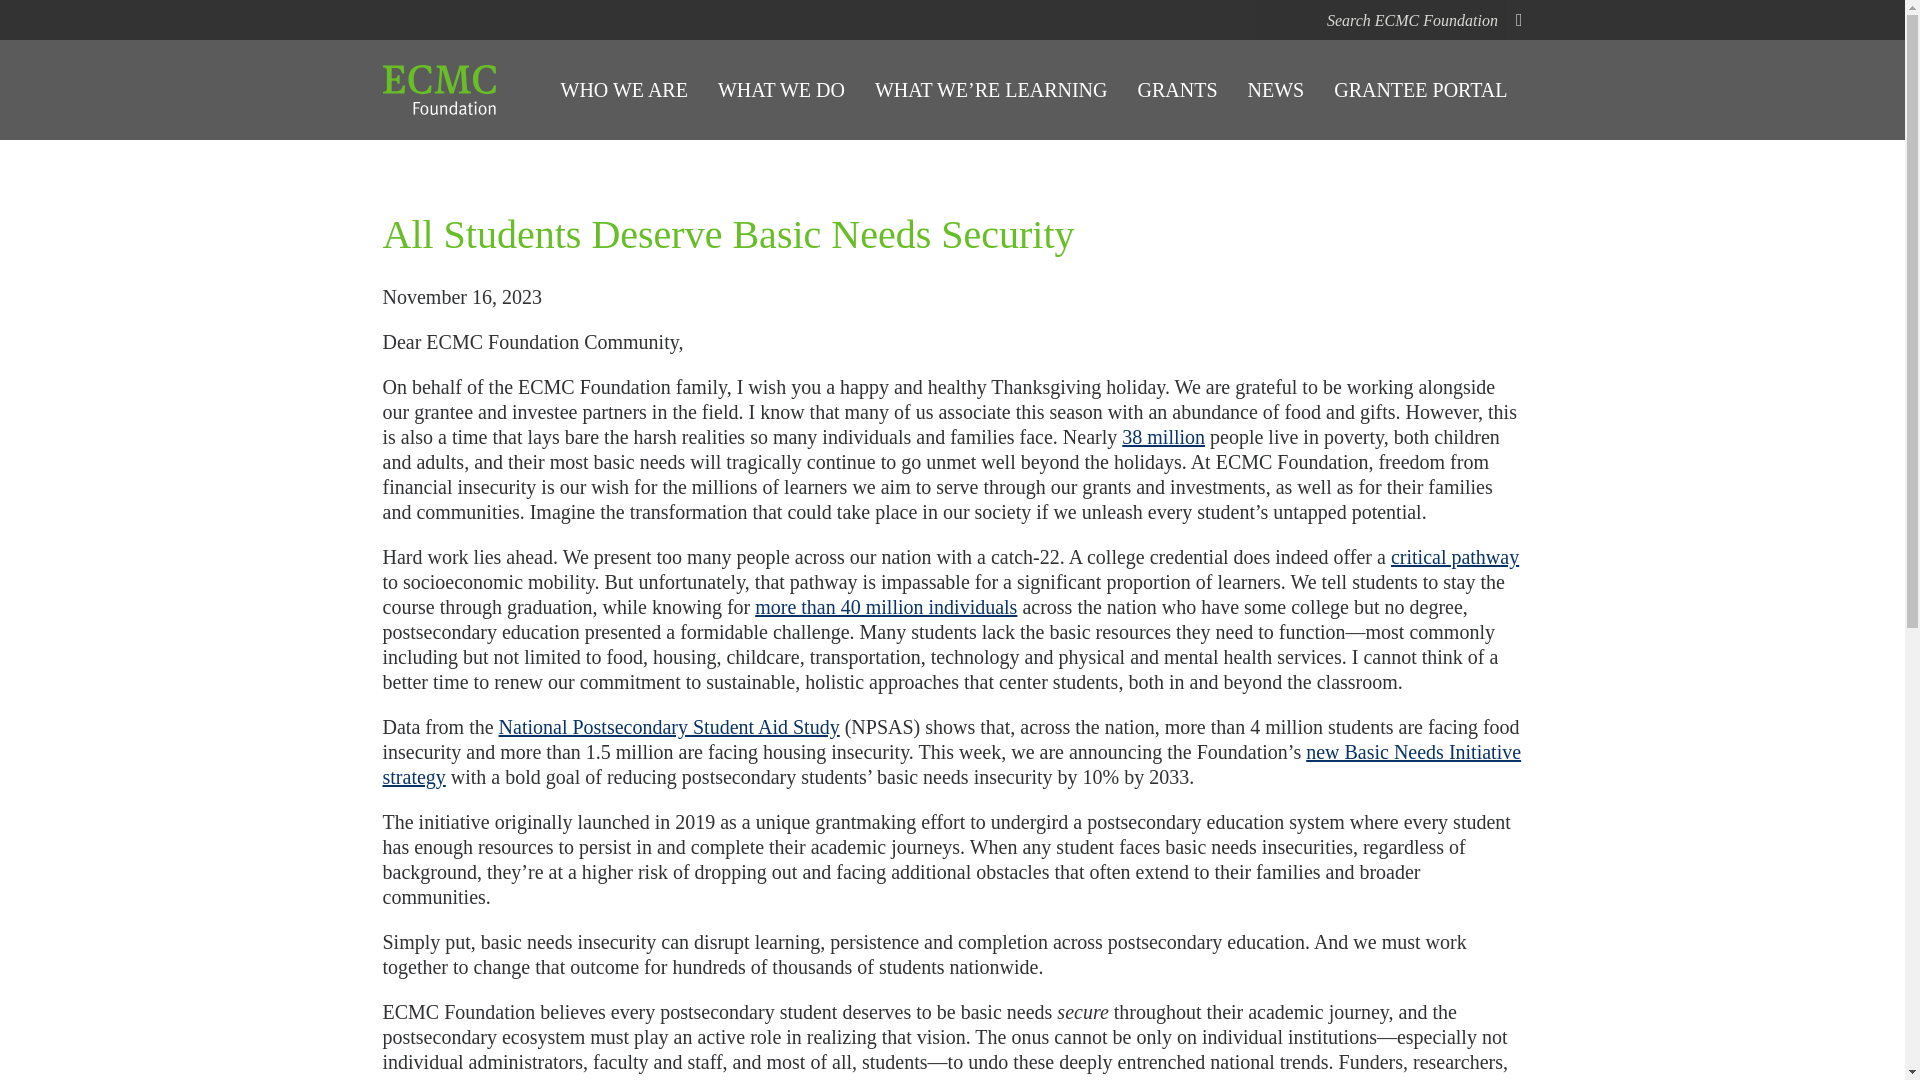 The height and width of the screenshot is (1080, 1920). What do you see at coordinates (781, 90) in the screenshot?
I see `WHAT WE DO` at bounding box center [781, 90].